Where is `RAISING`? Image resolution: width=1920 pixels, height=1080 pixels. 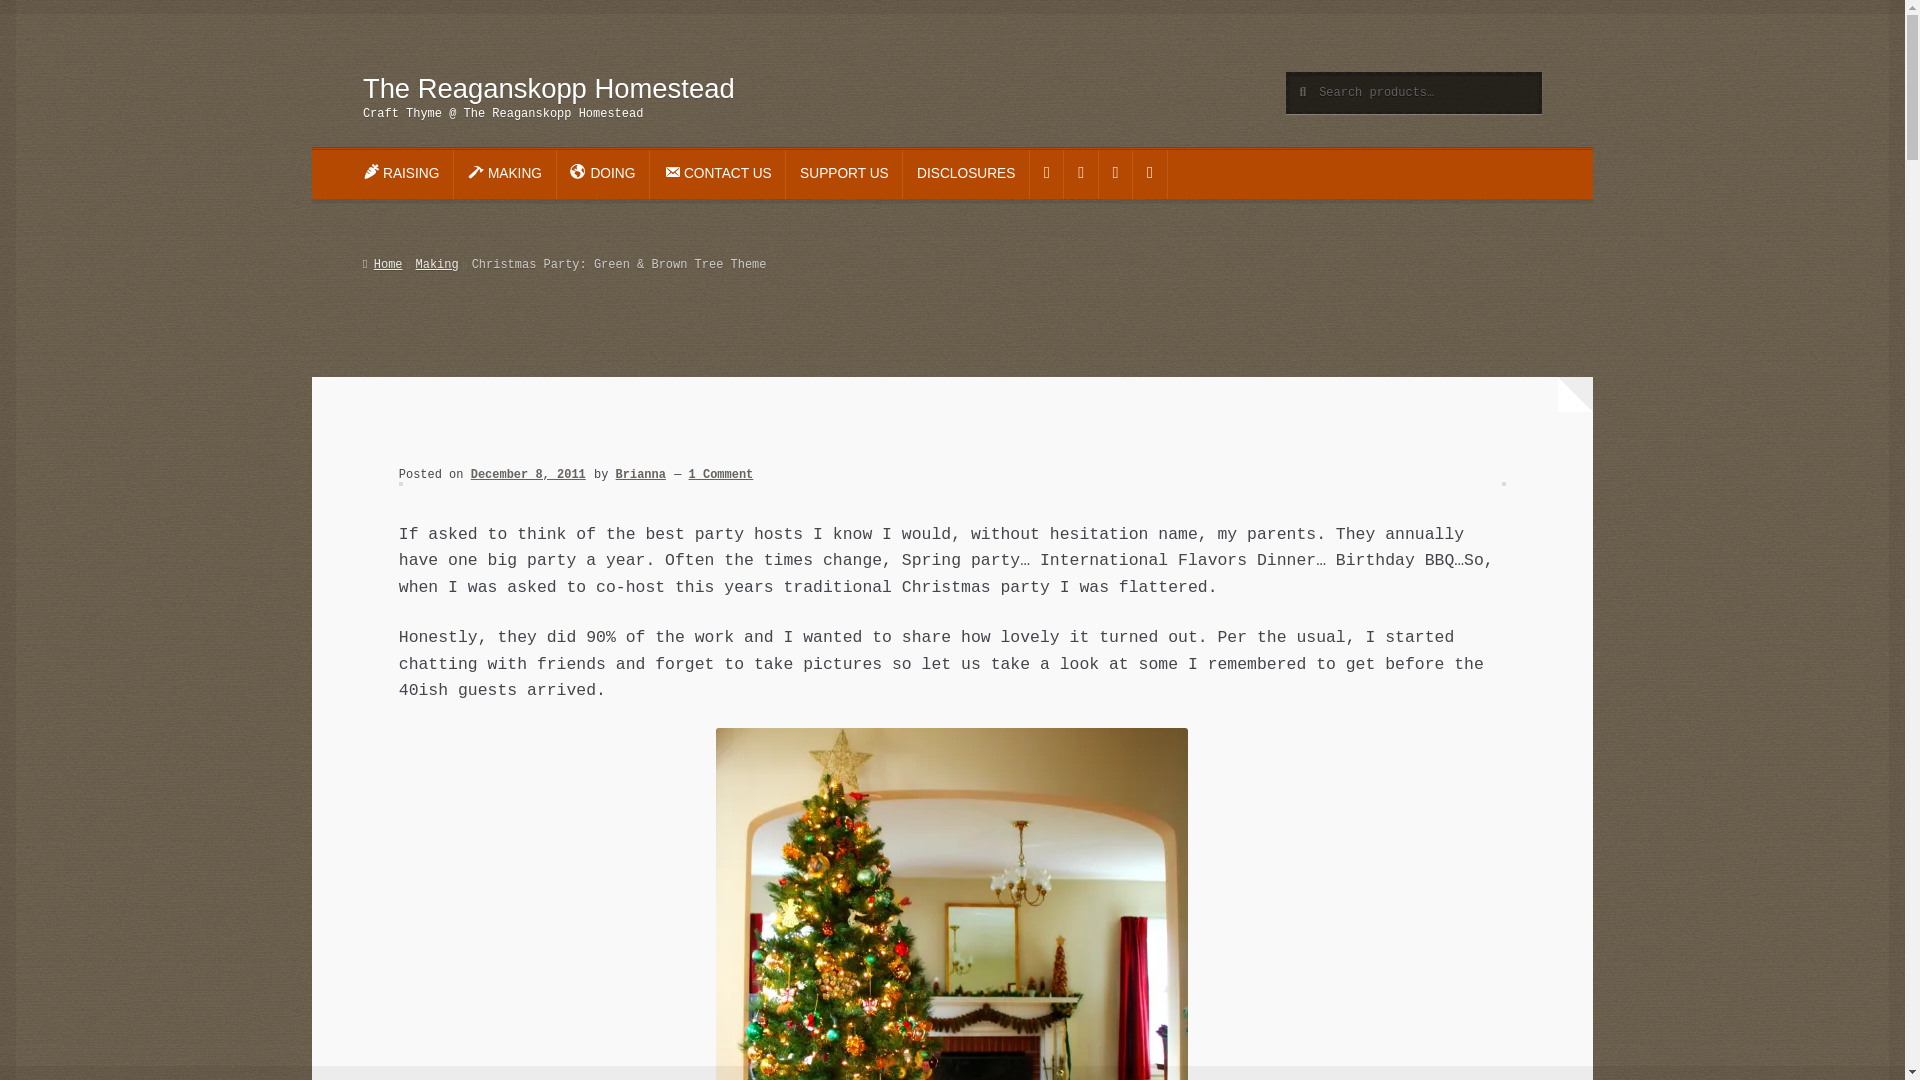
RAISING is located at coordinates (401, 174).